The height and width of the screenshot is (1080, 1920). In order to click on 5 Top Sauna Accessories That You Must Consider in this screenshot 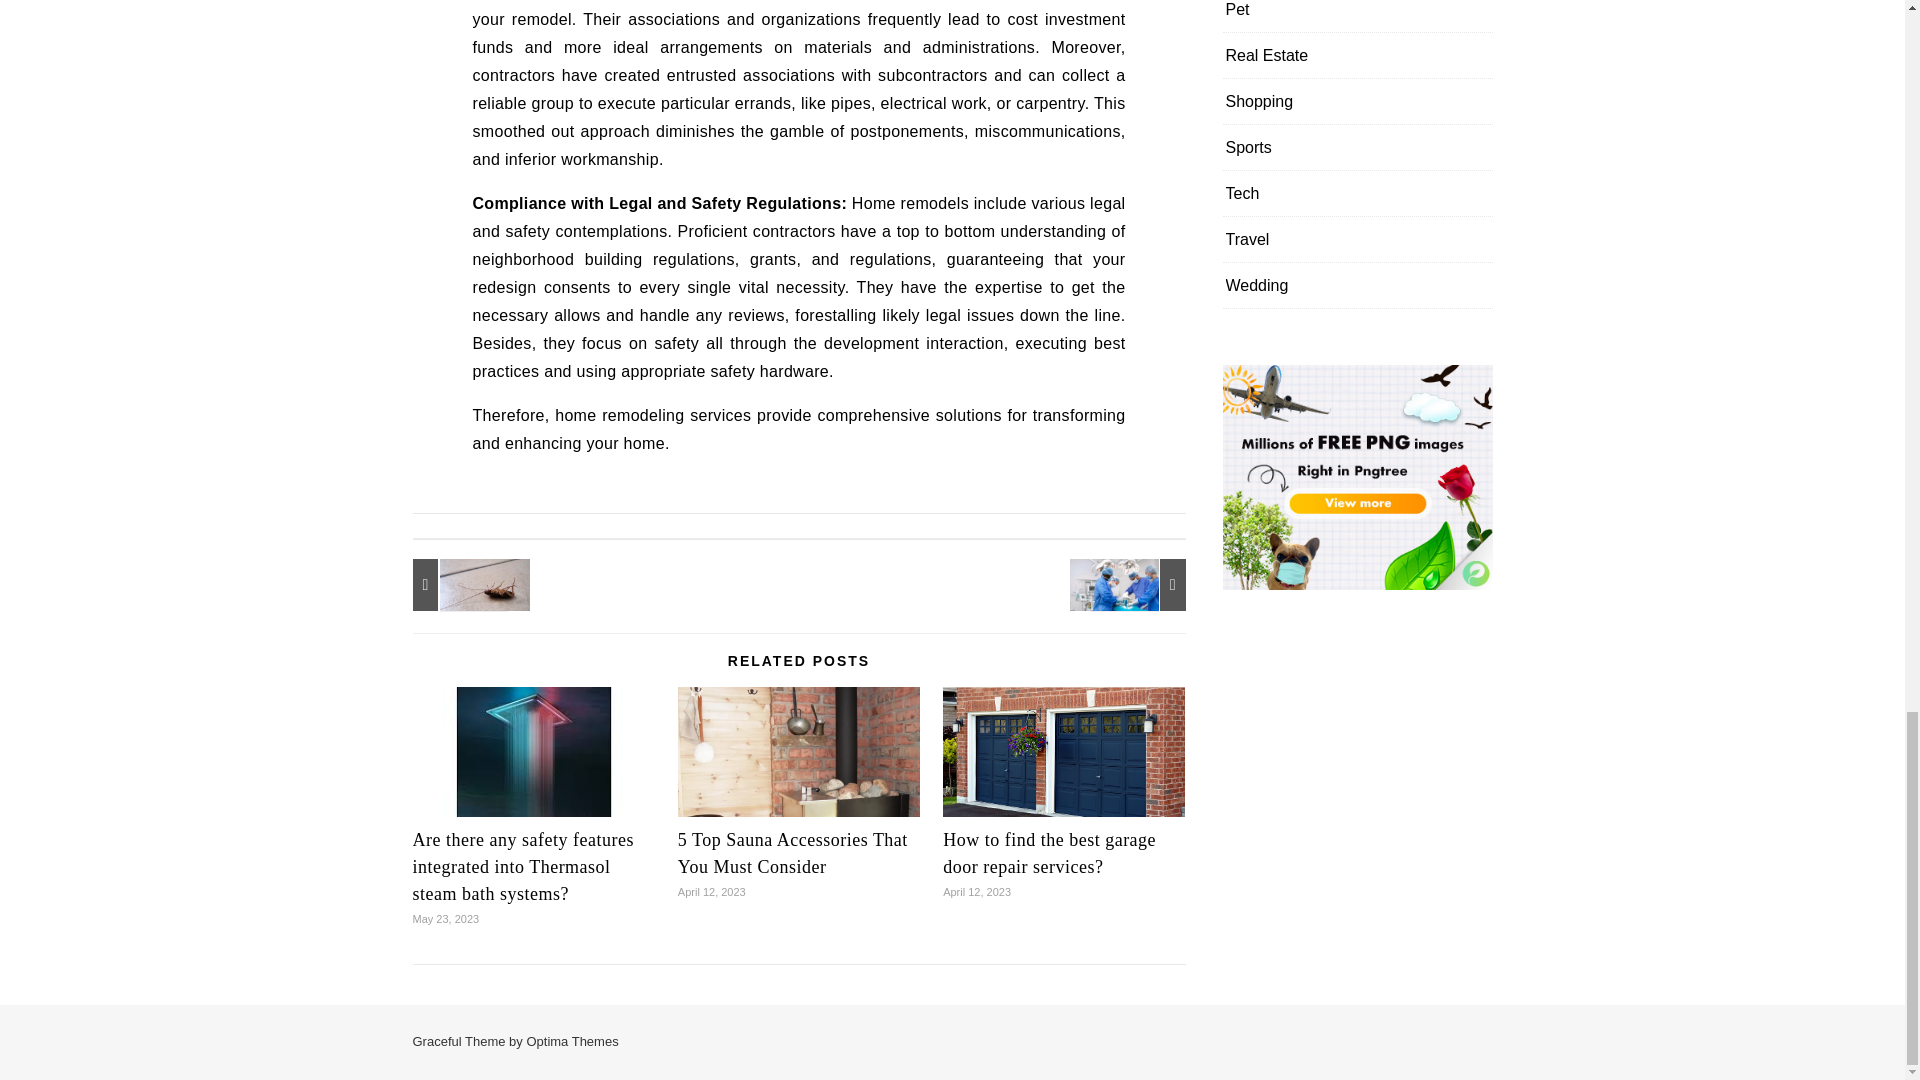, I will do `click(792, 853)`.